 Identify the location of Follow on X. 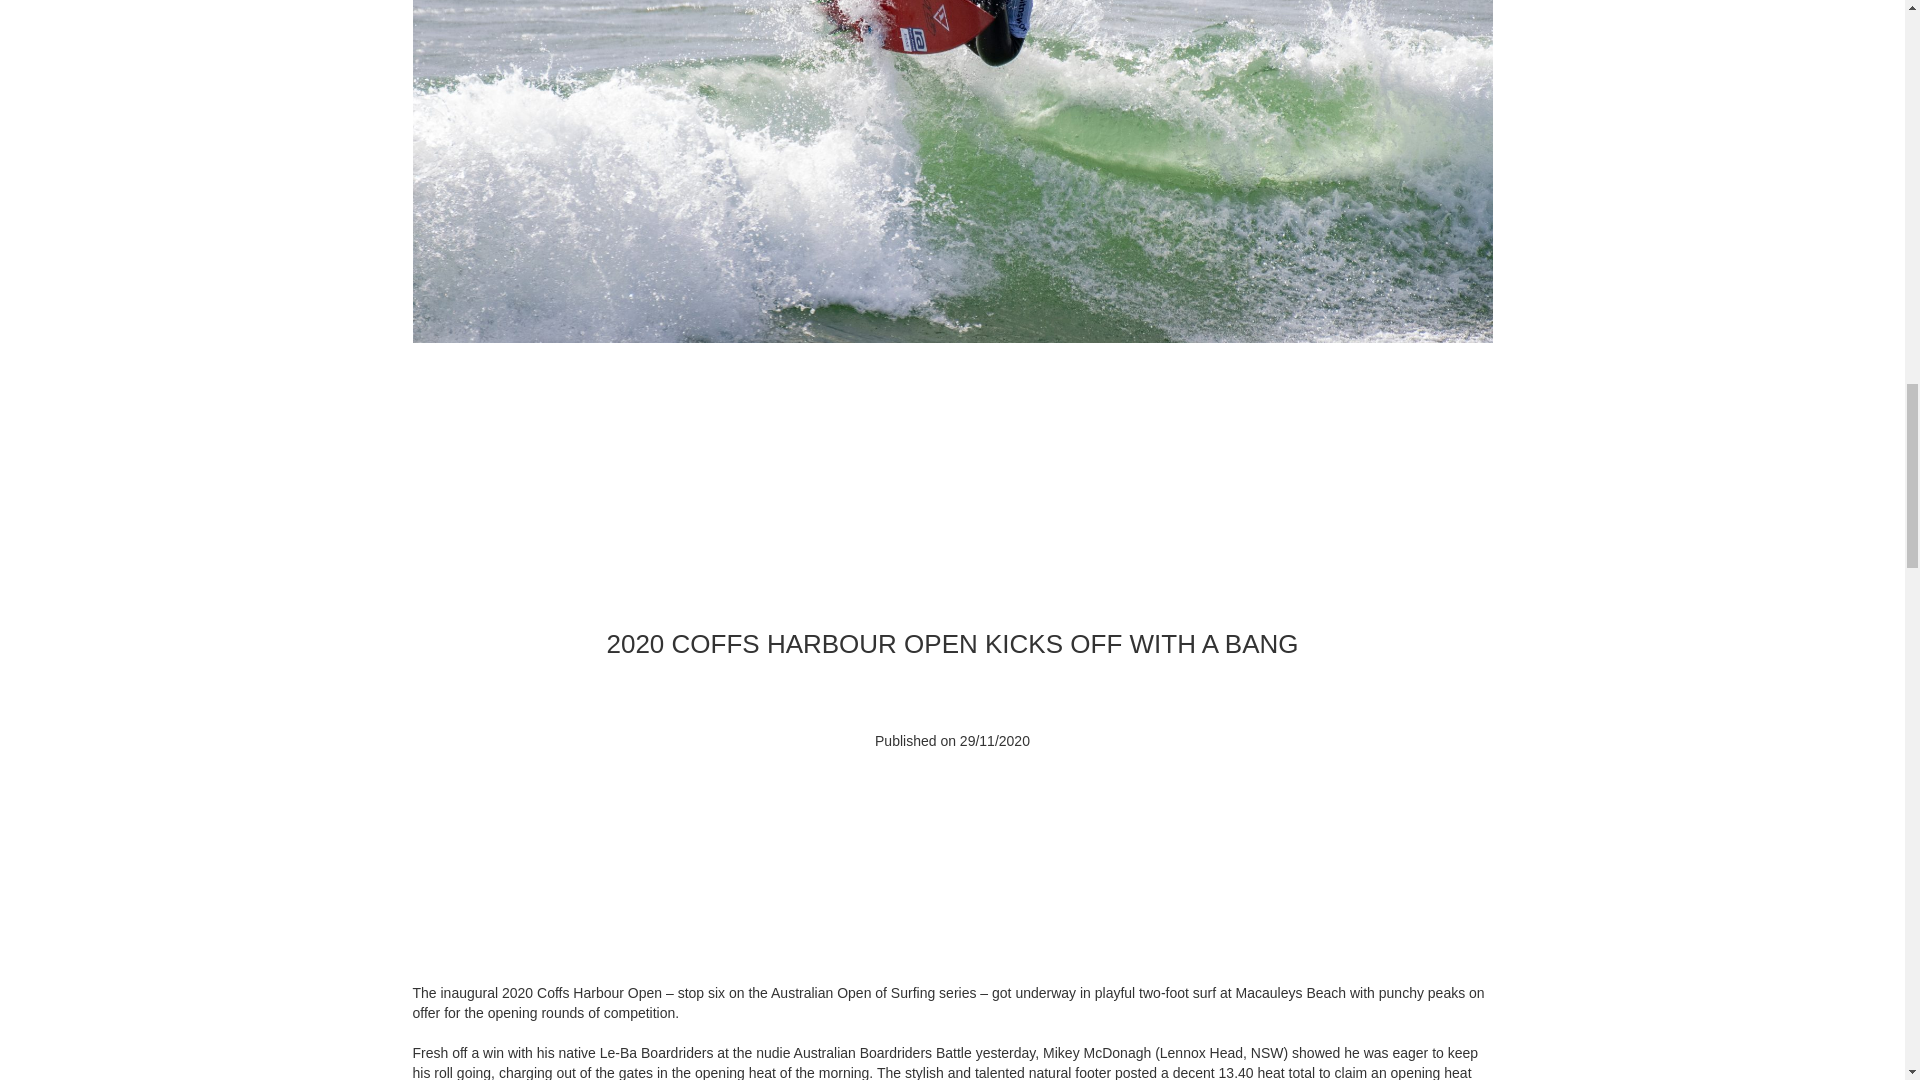
(992, 798).